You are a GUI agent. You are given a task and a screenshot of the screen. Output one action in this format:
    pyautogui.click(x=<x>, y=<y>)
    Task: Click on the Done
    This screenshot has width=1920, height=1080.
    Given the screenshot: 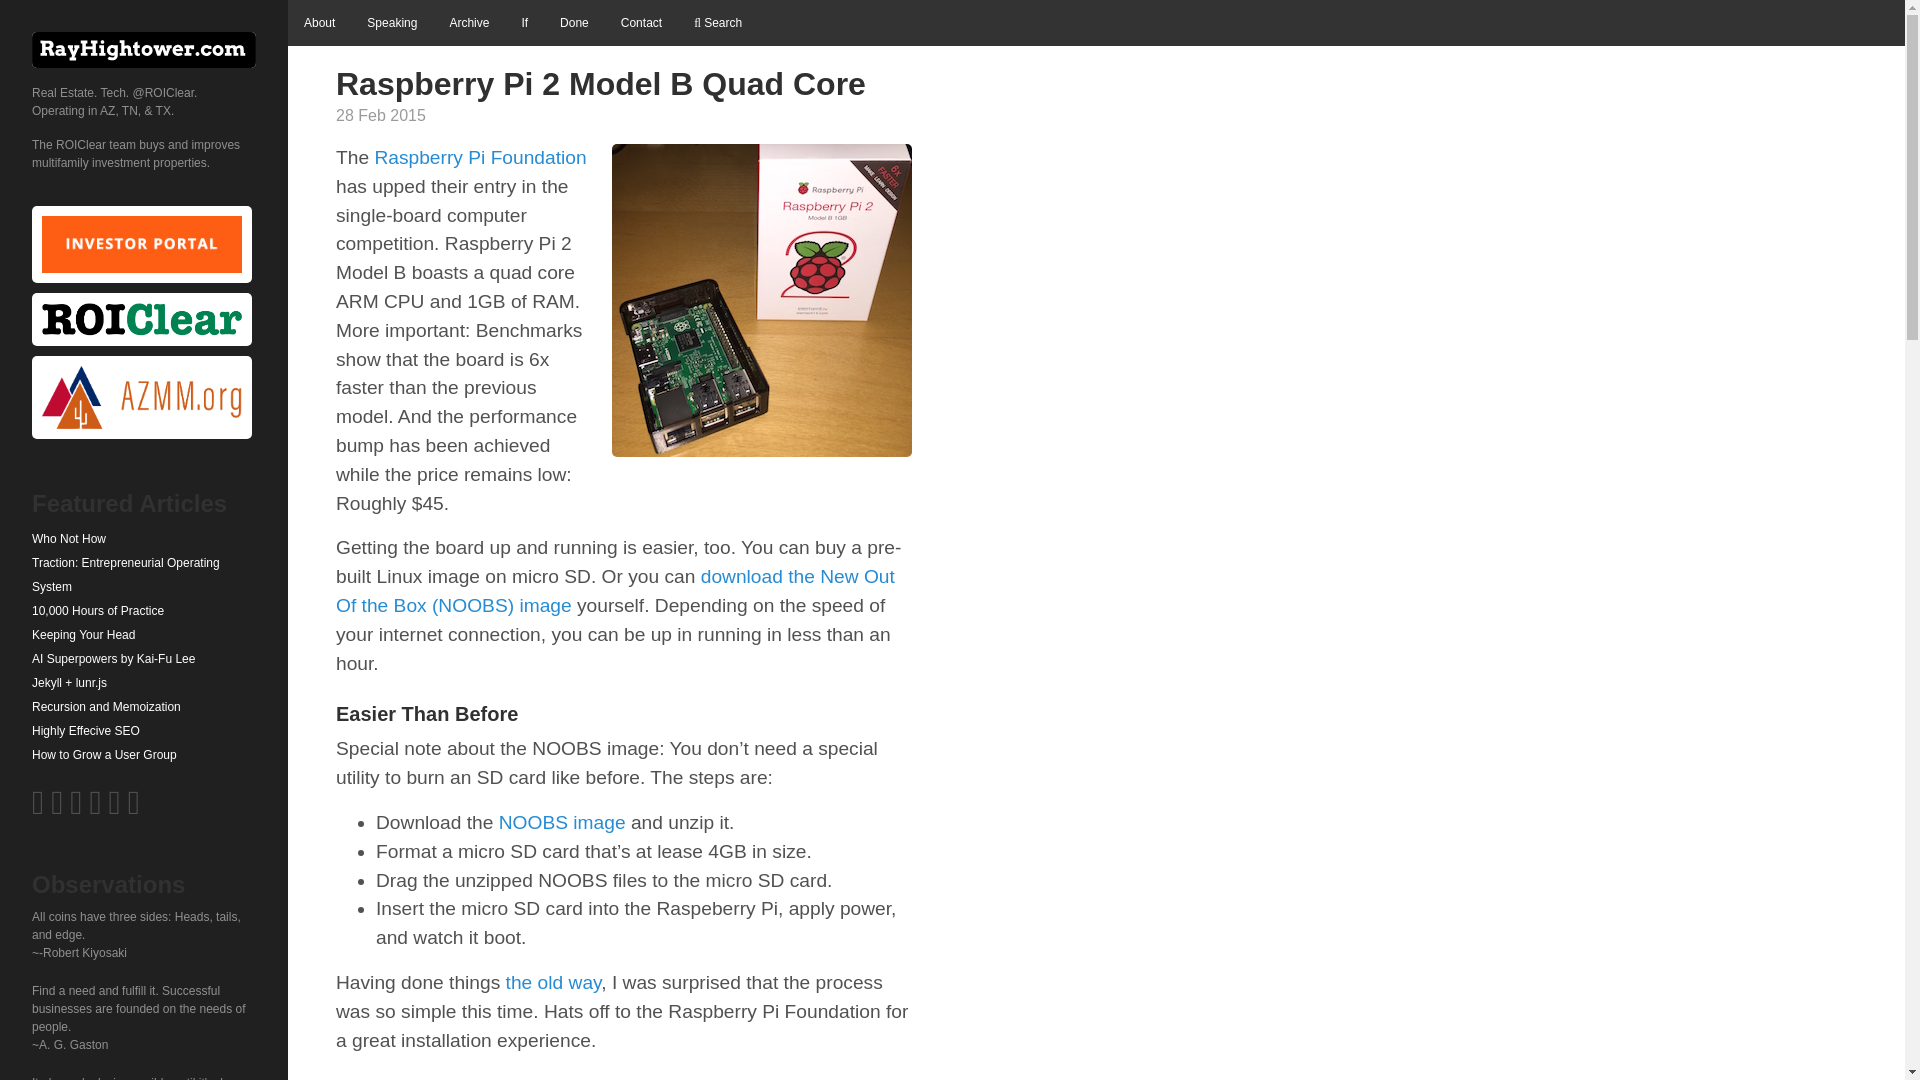 What is the action you would take?
    pyautogui.click(x=574, y=23)
    